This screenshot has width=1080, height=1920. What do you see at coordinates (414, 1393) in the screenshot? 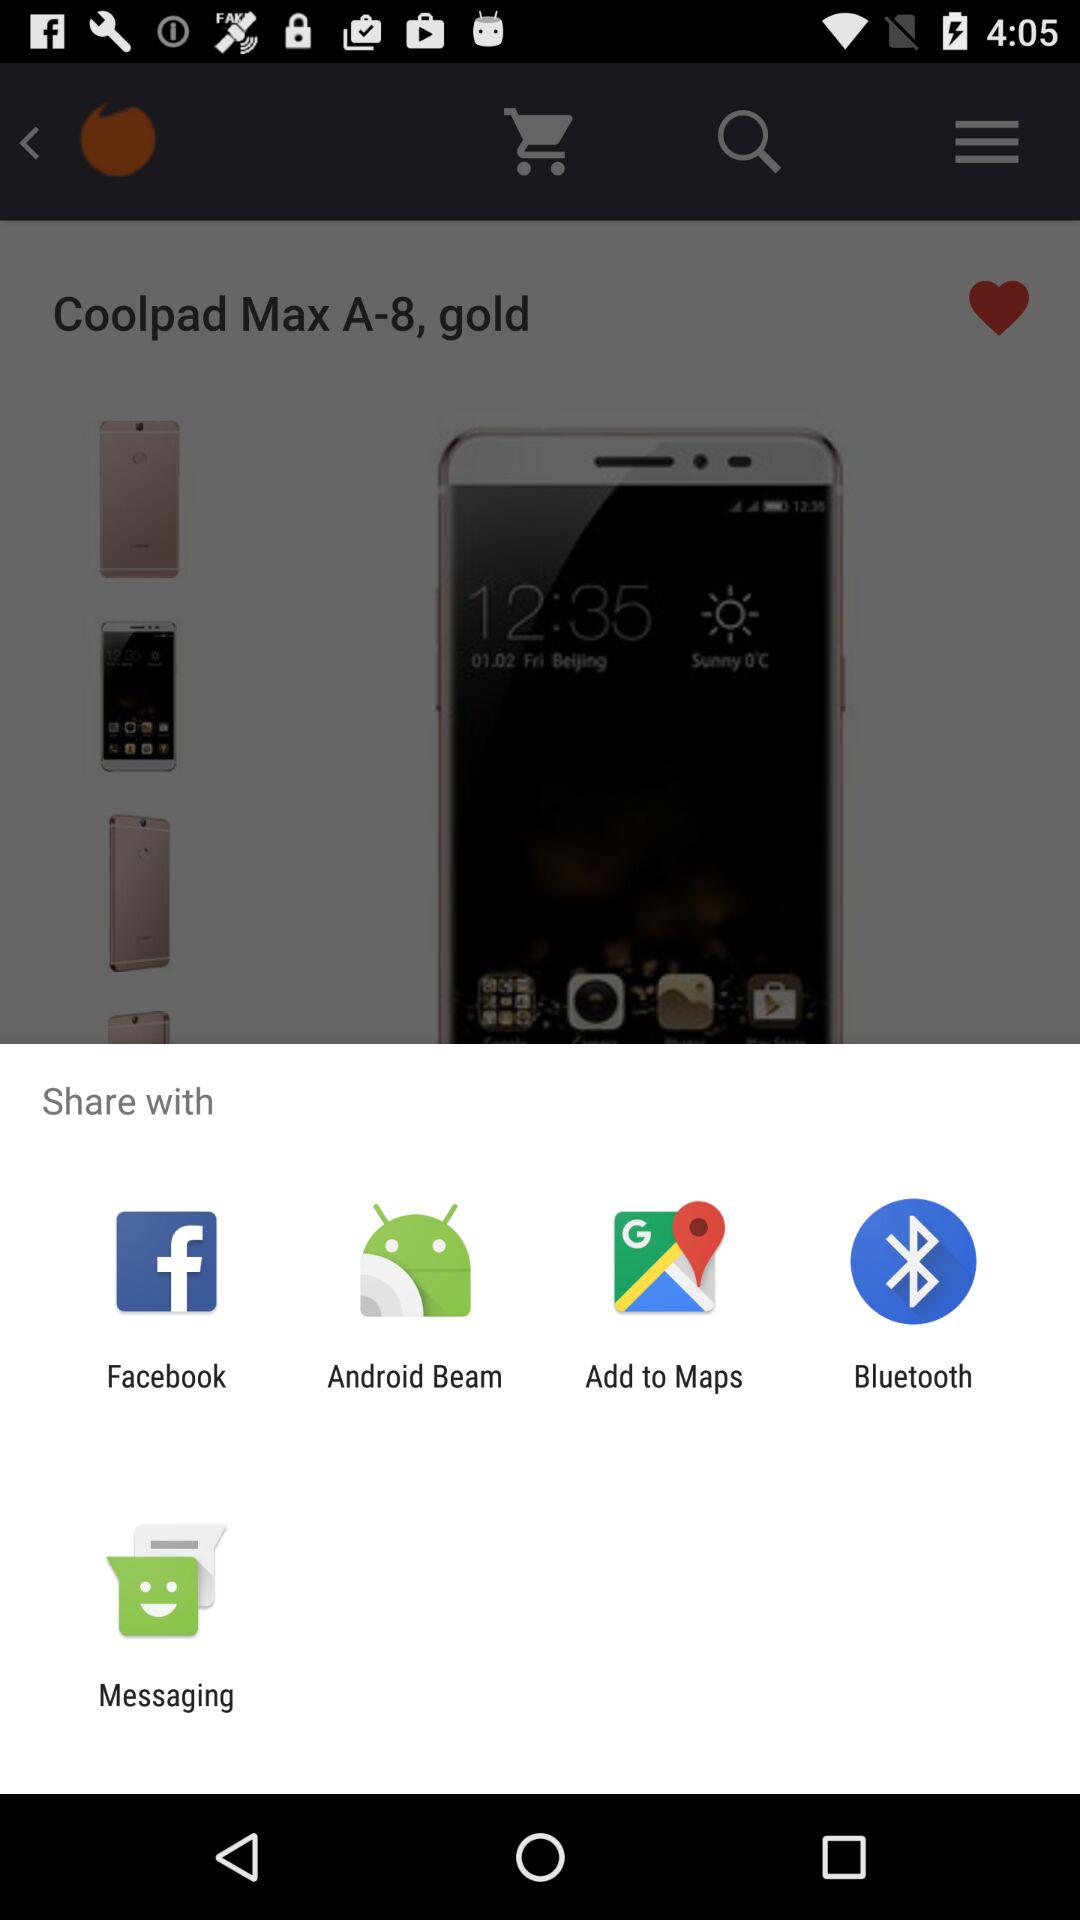
I see `turn on android beam item` at bounding box center [414, 1393].